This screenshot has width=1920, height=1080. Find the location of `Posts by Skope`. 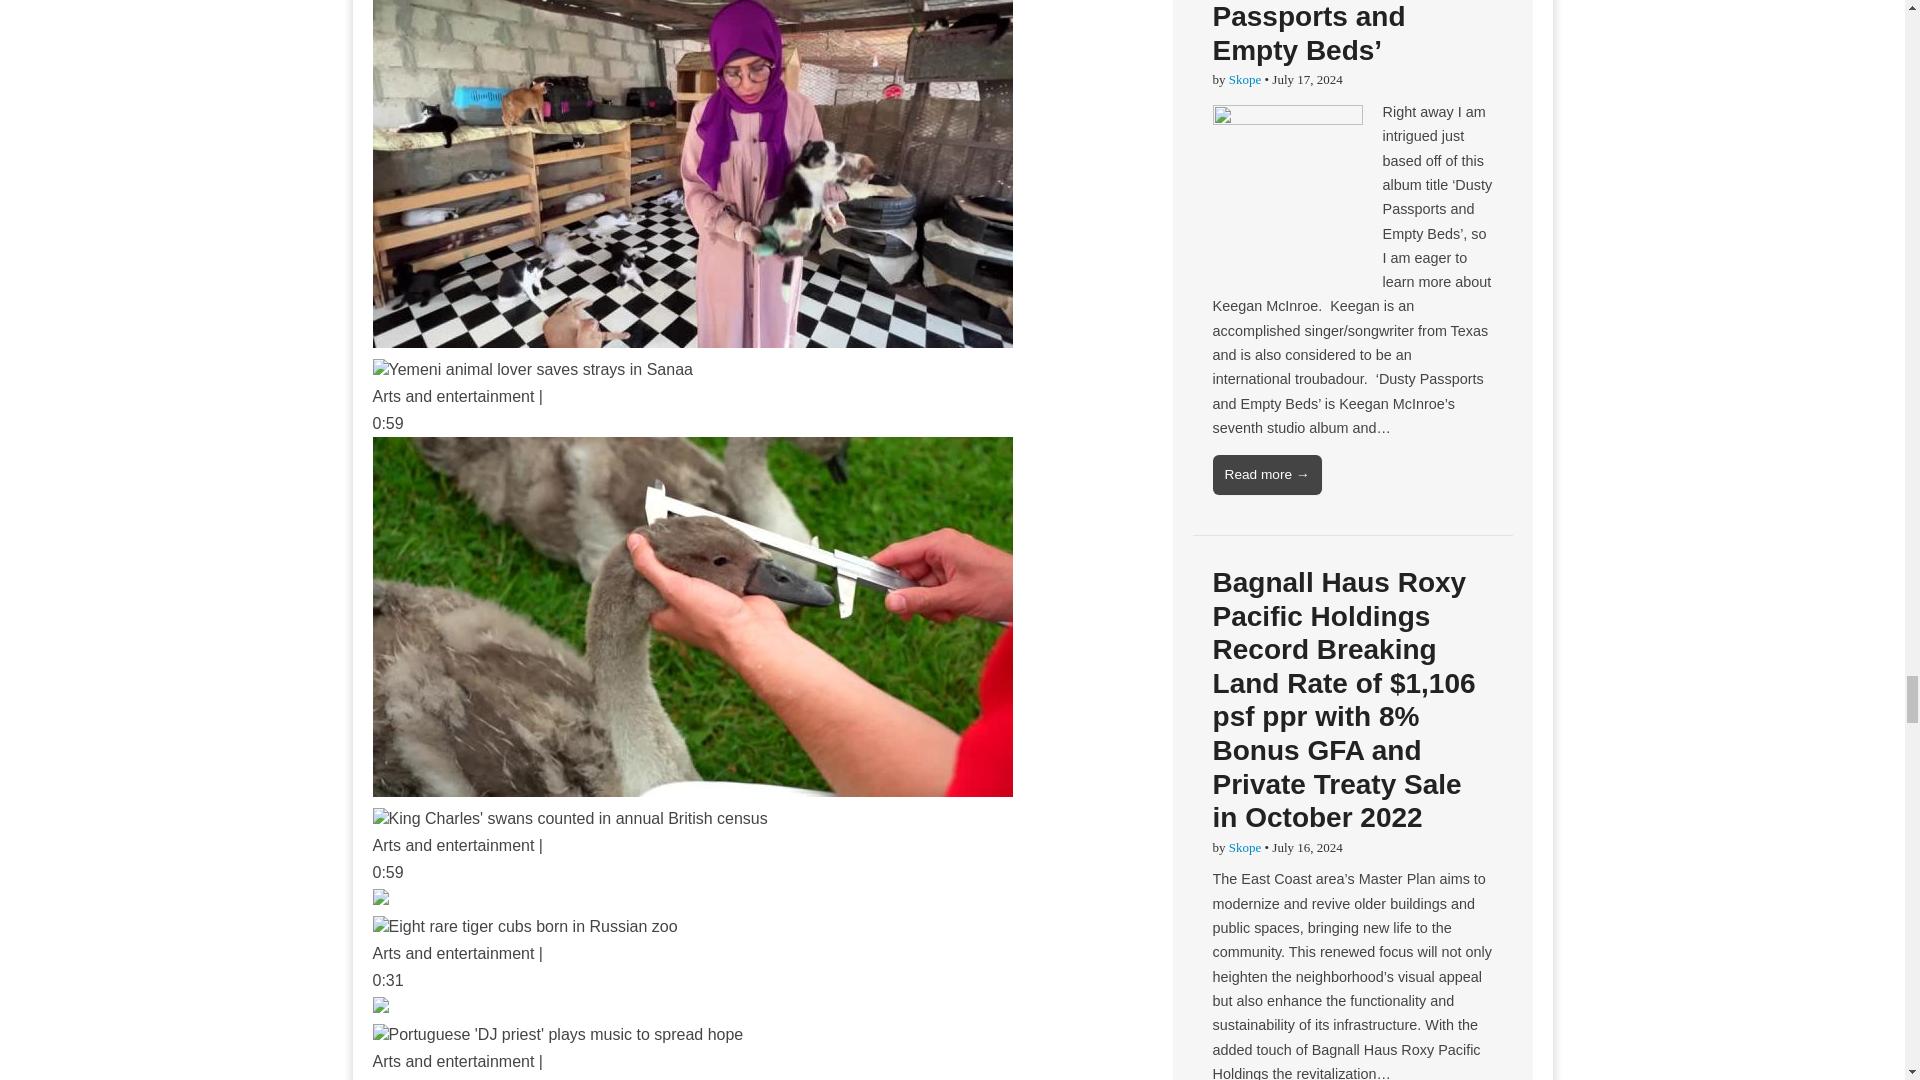

Posts by Skope is located at coordinates (1244, 80).